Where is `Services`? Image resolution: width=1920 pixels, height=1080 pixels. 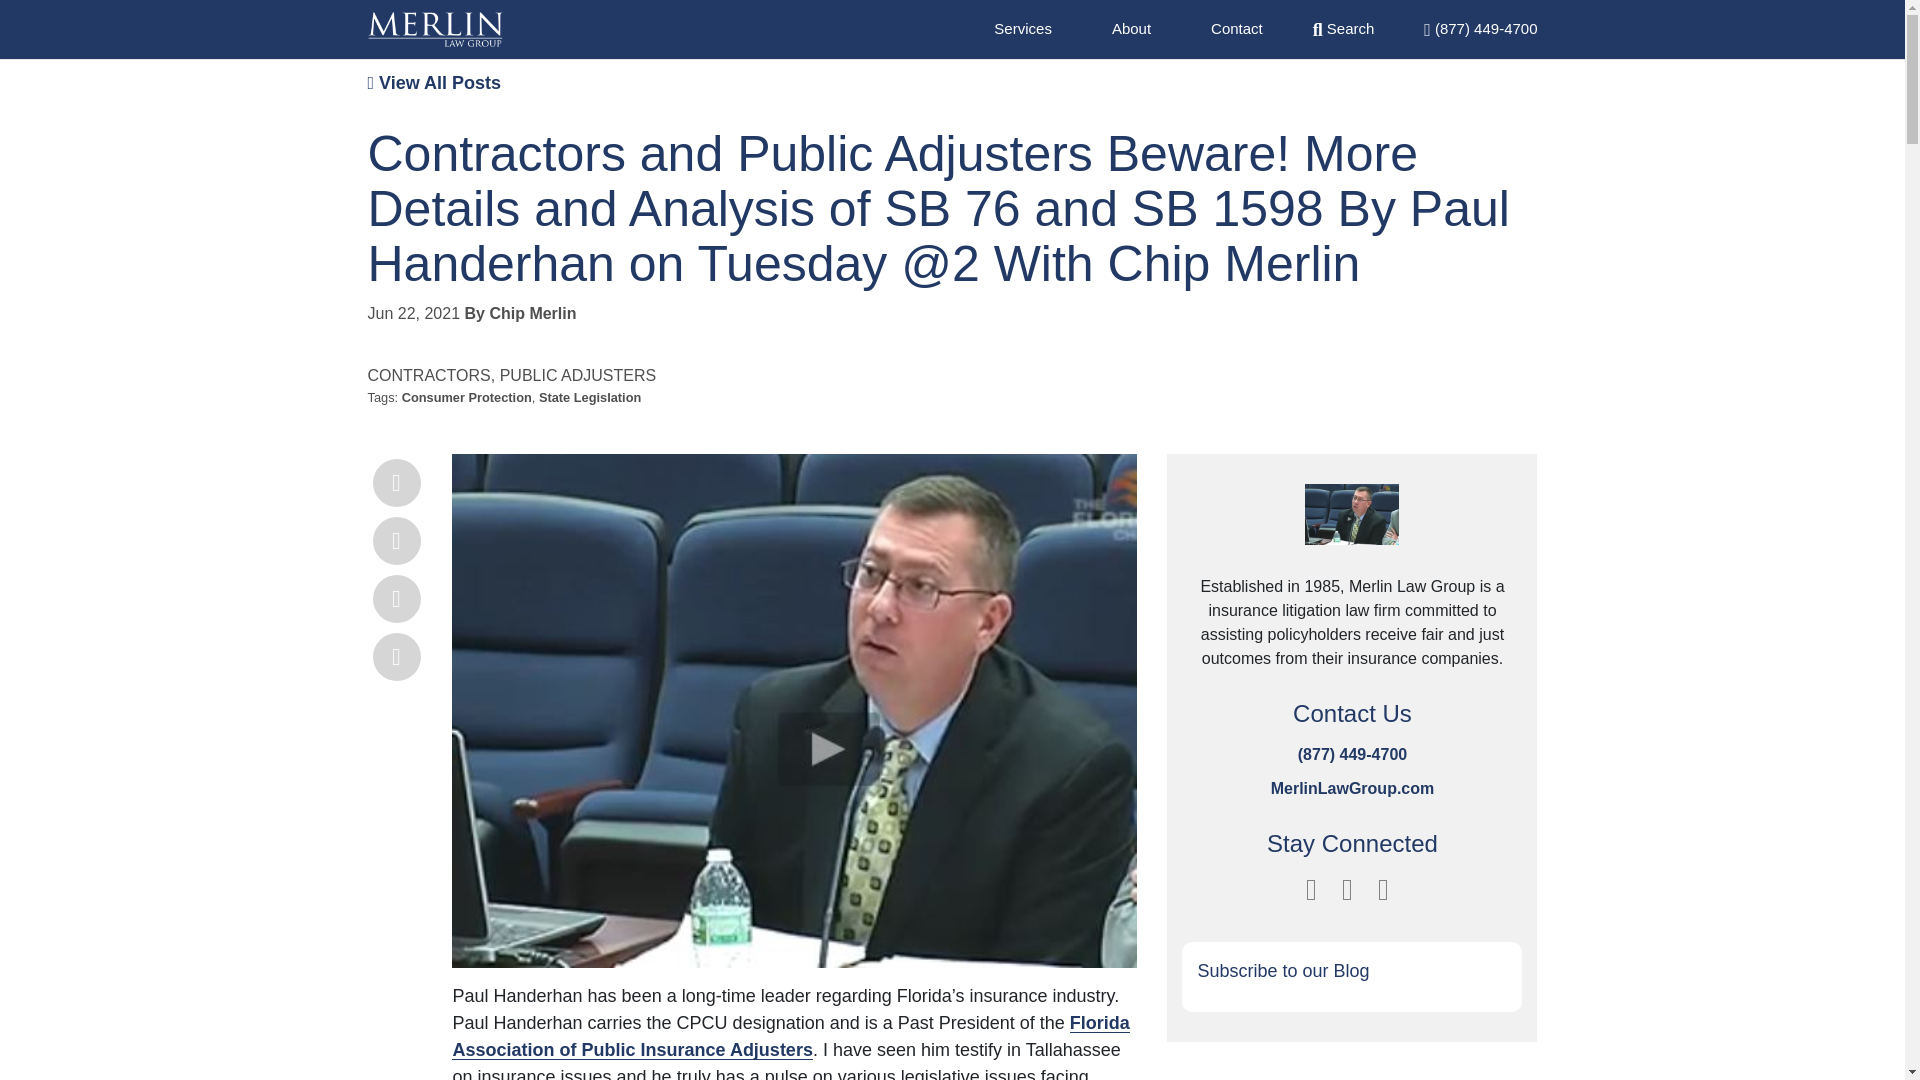 Services is located at coordinates (1023, 28).